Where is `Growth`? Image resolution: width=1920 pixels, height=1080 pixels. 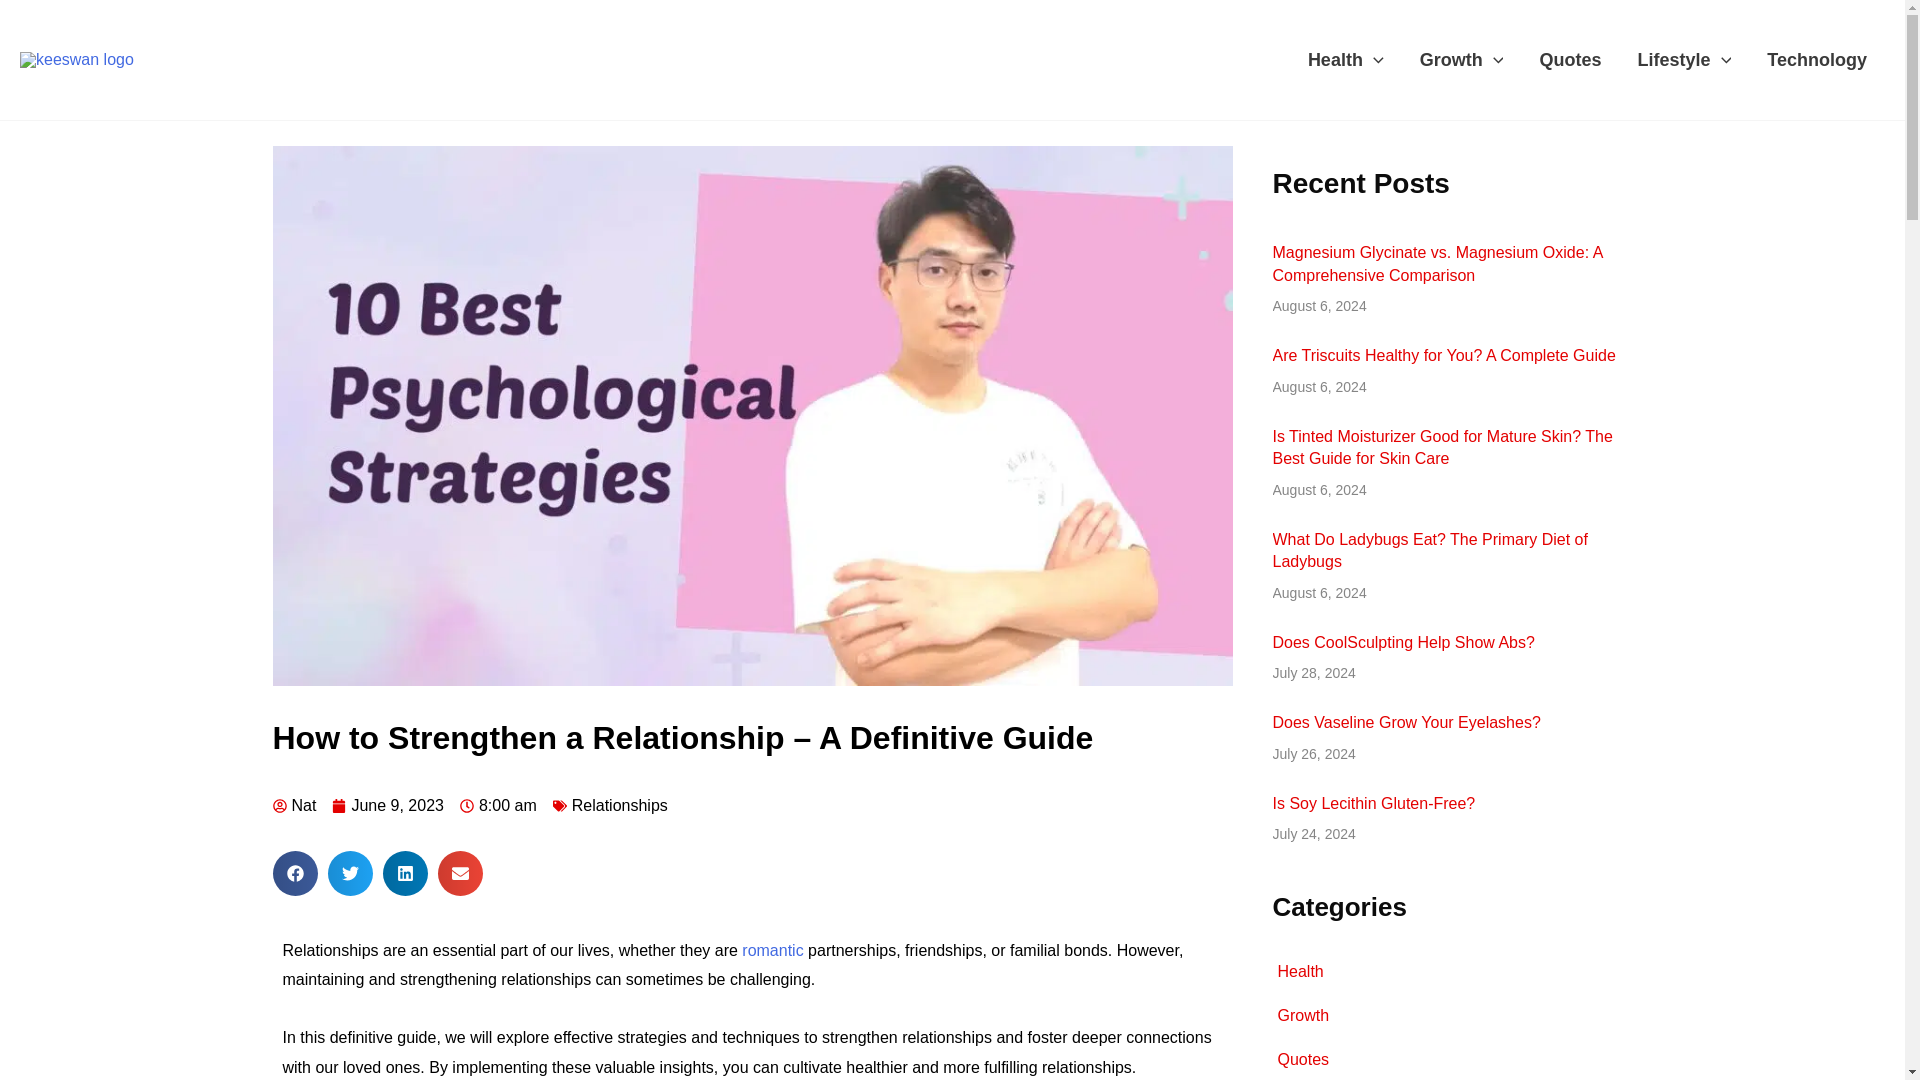
Growth is located at coordinates (1462, 60).